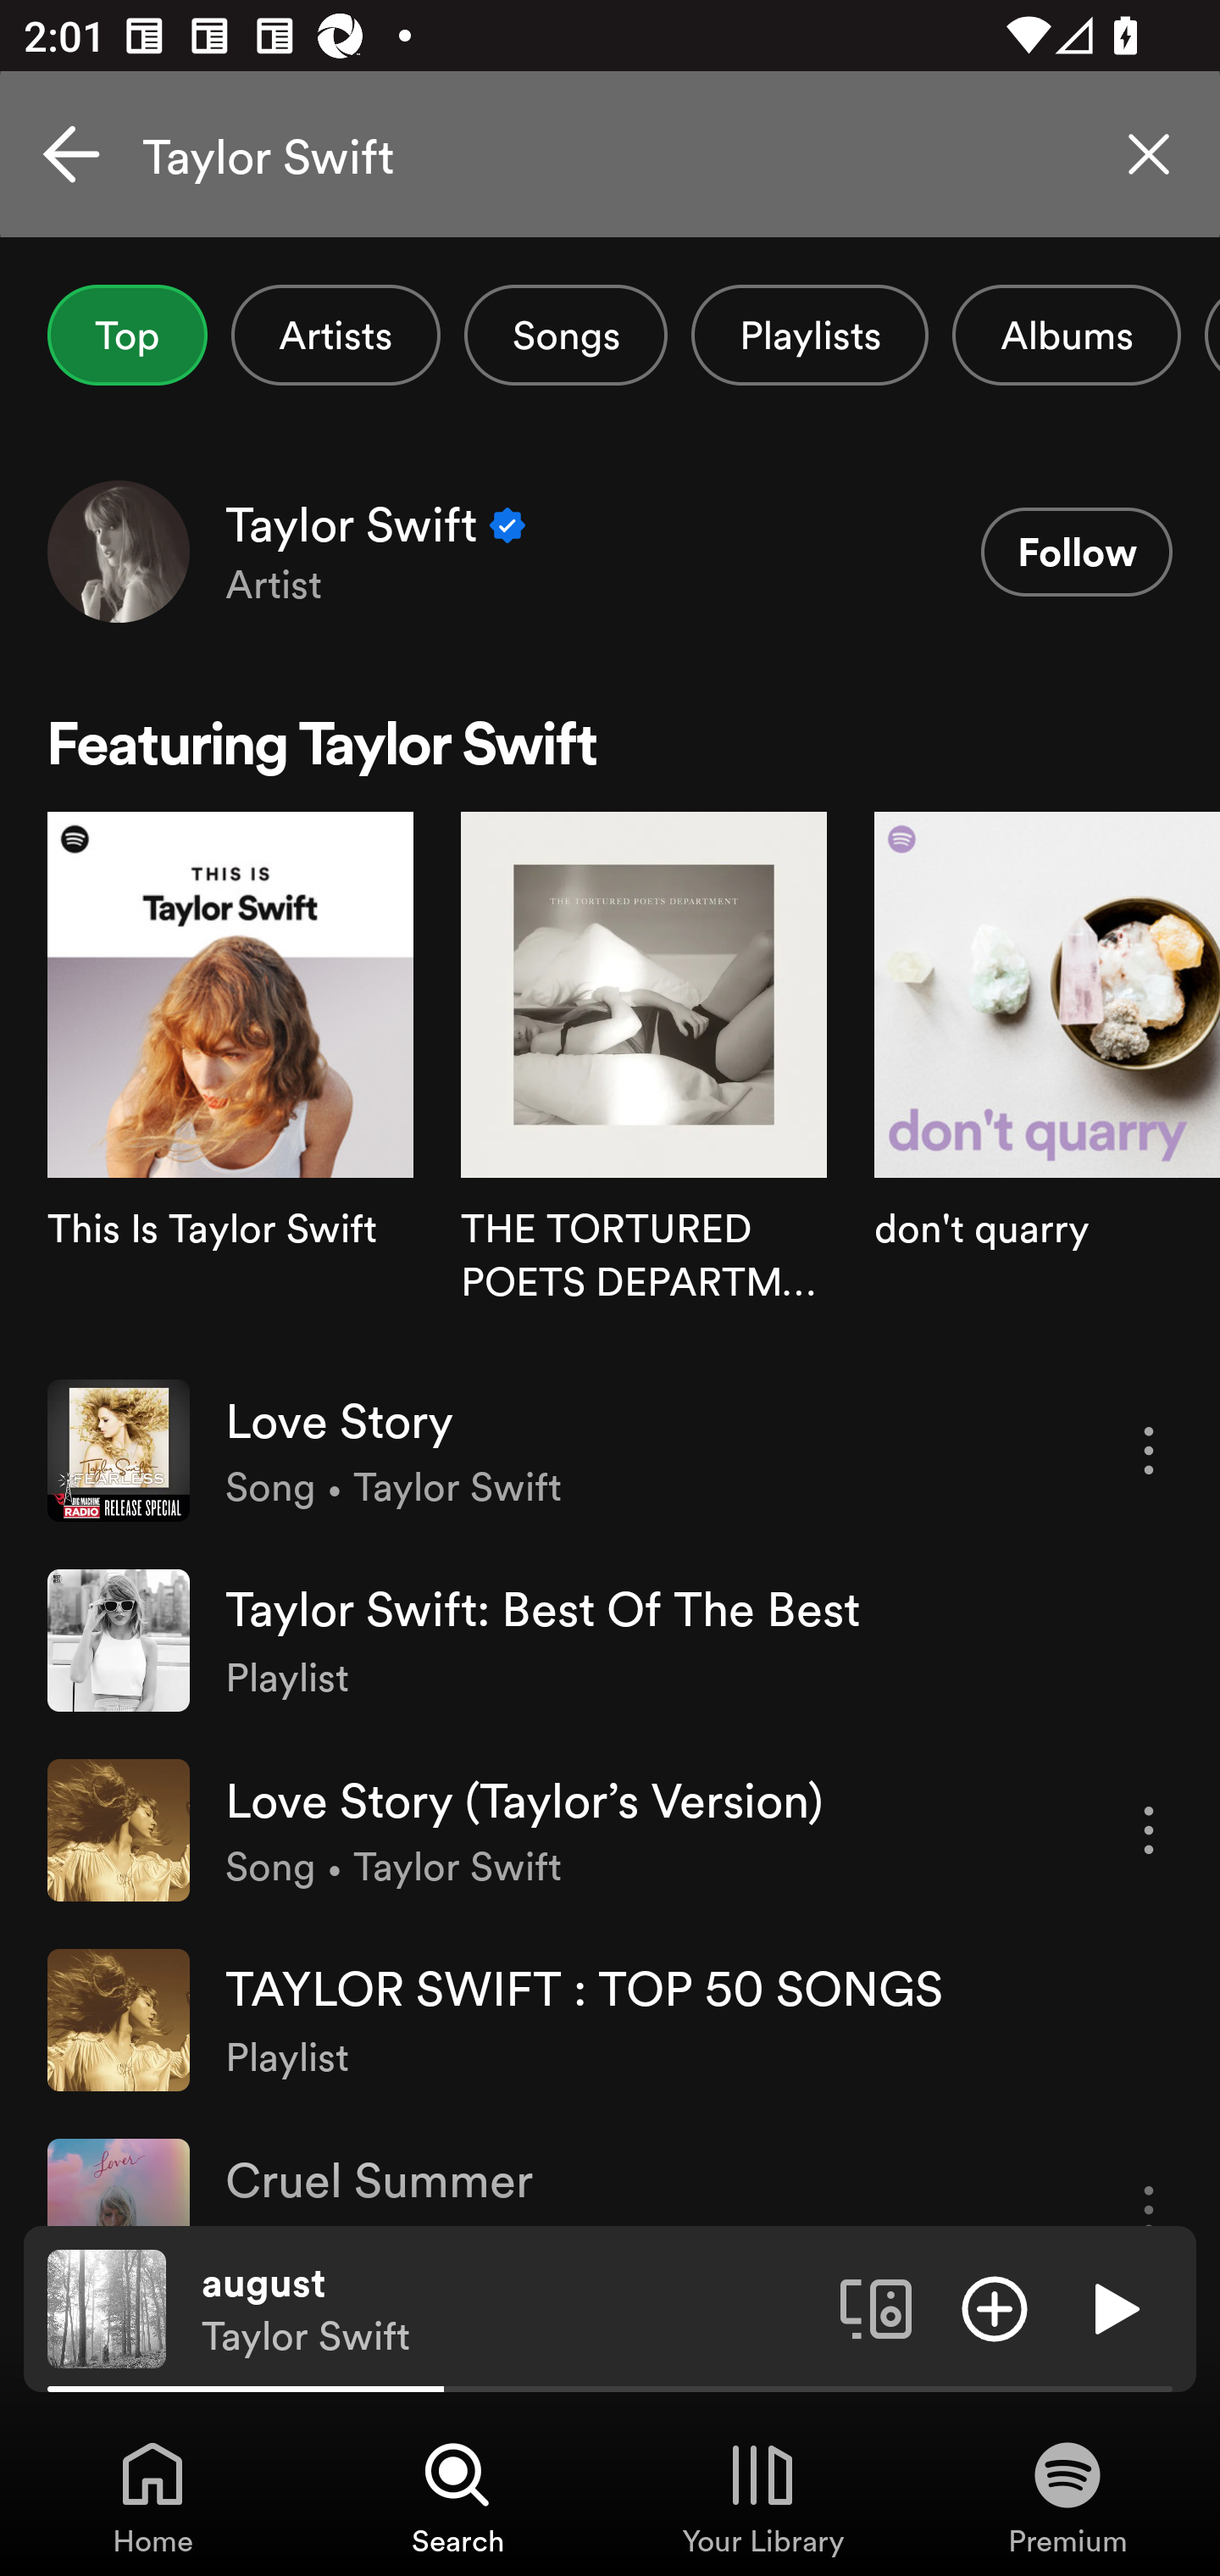 This screenshot has height=2576, width=1220. What do you see at coordinates (610, 2018) in the screenshot?
I see `TAYLOR SWIFT : TOP 50 SONGS Playlist` at bounding box center [610, 2018].